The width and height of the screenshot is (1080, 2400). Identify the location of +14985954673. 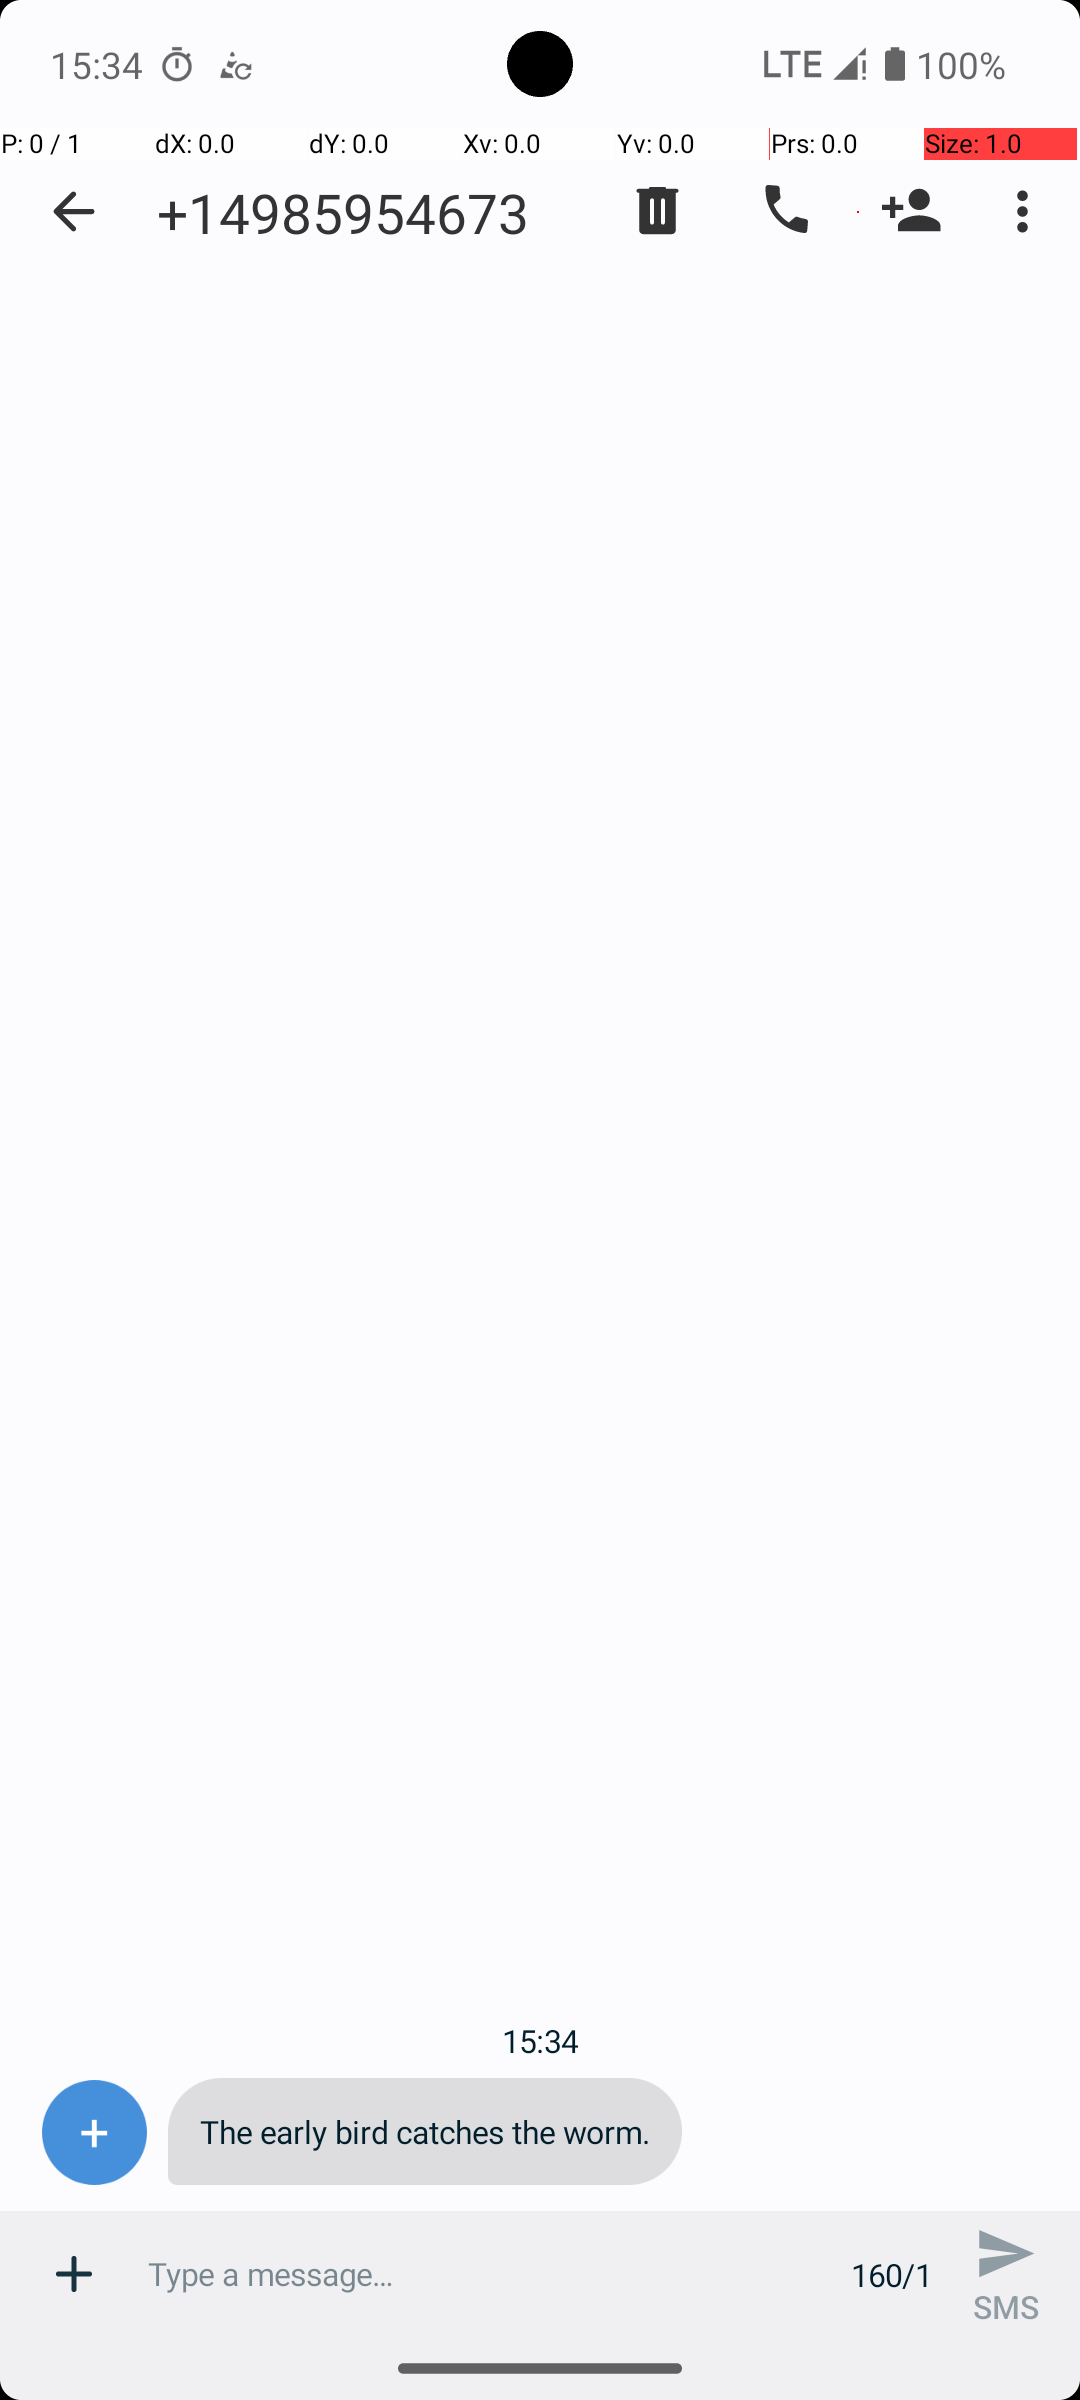
(343, 212).